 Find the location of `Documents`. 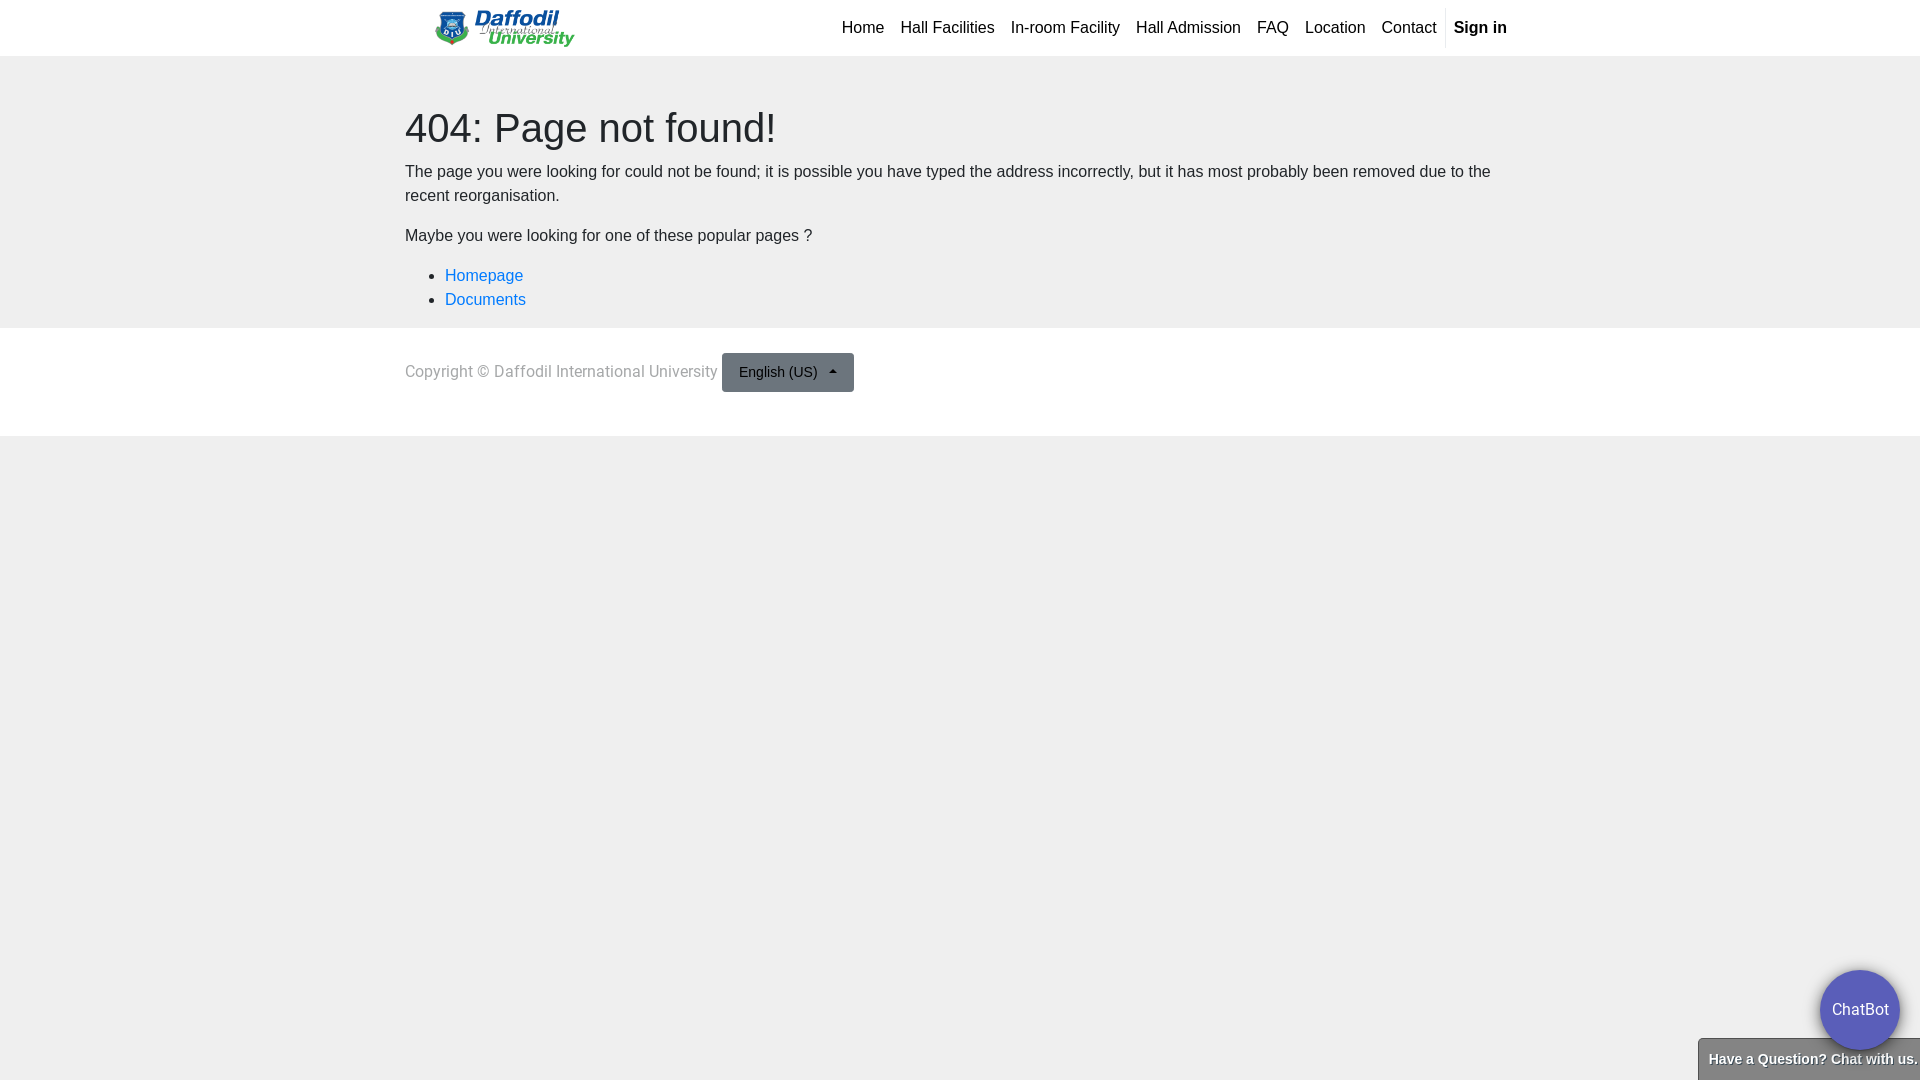

Documents is located at coordinates (486, 300).